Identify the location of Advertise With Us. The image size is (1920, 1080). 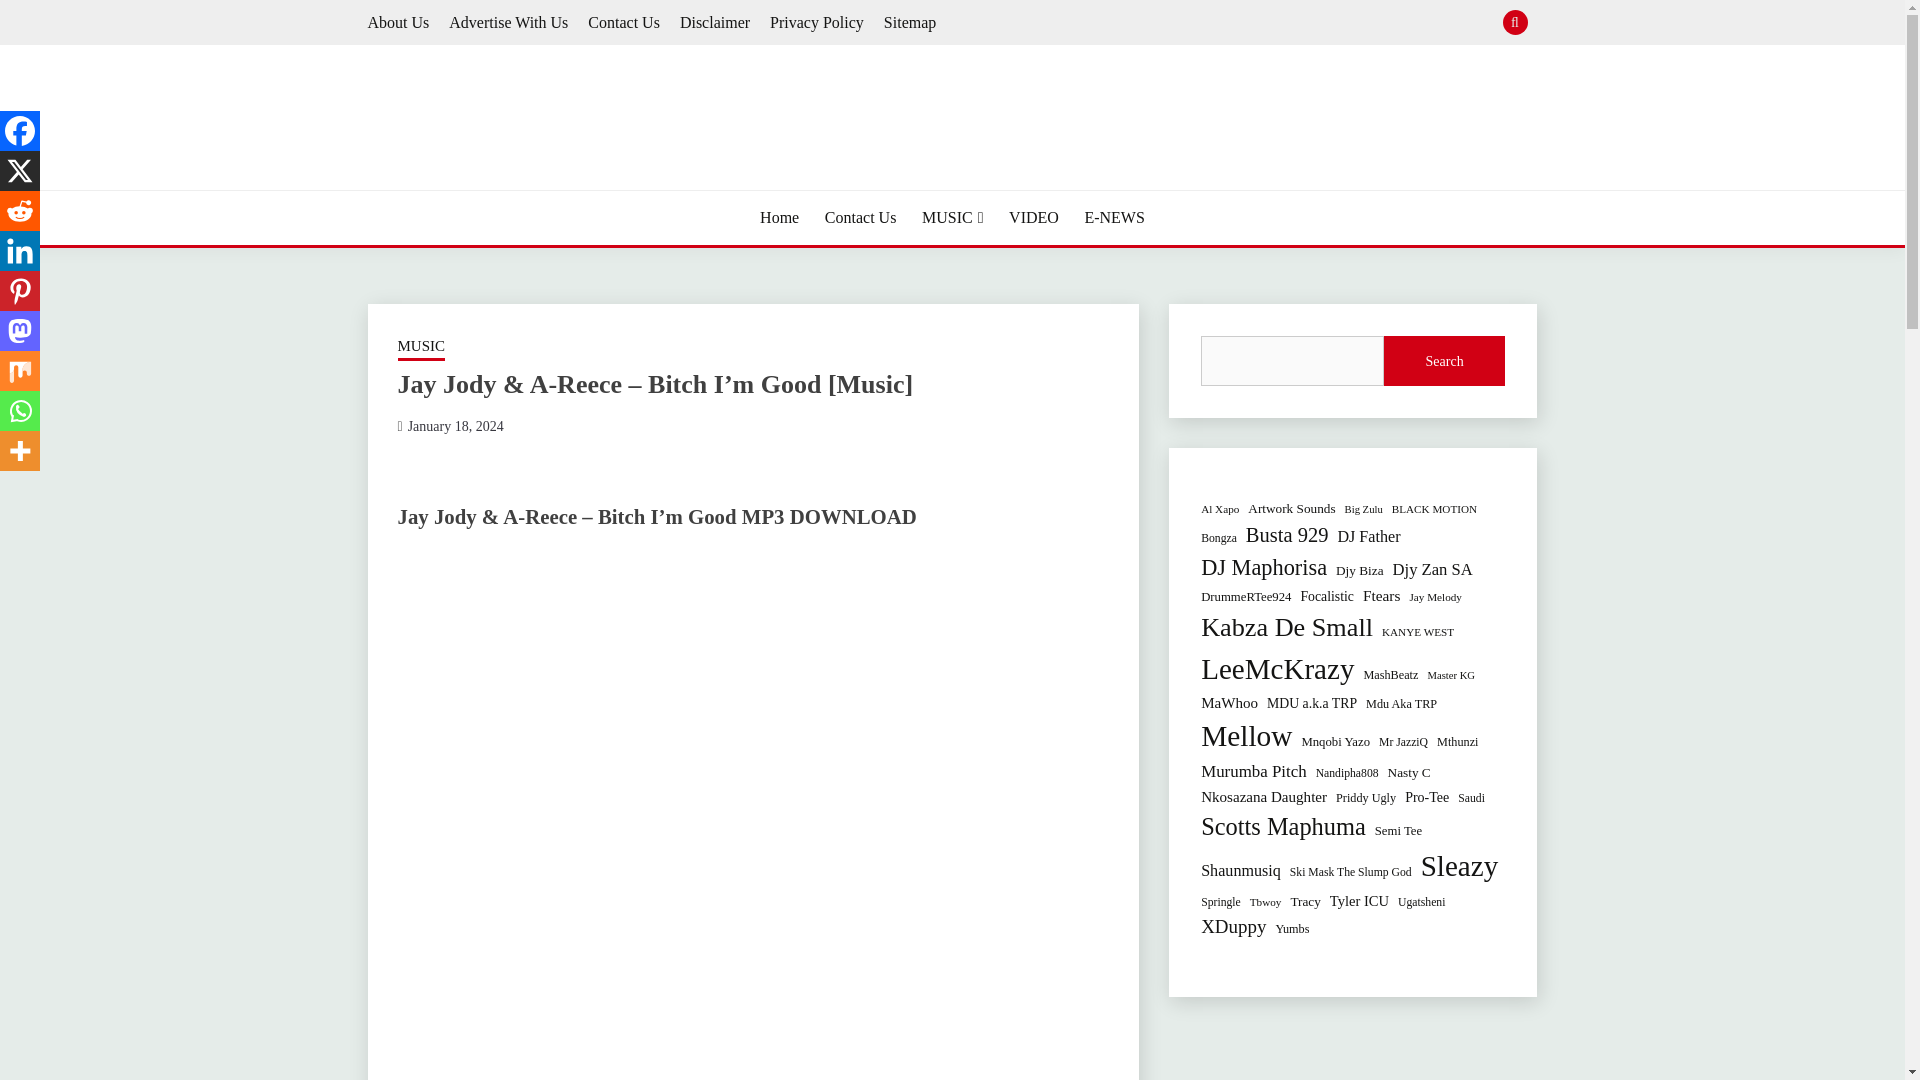
(508, 22).